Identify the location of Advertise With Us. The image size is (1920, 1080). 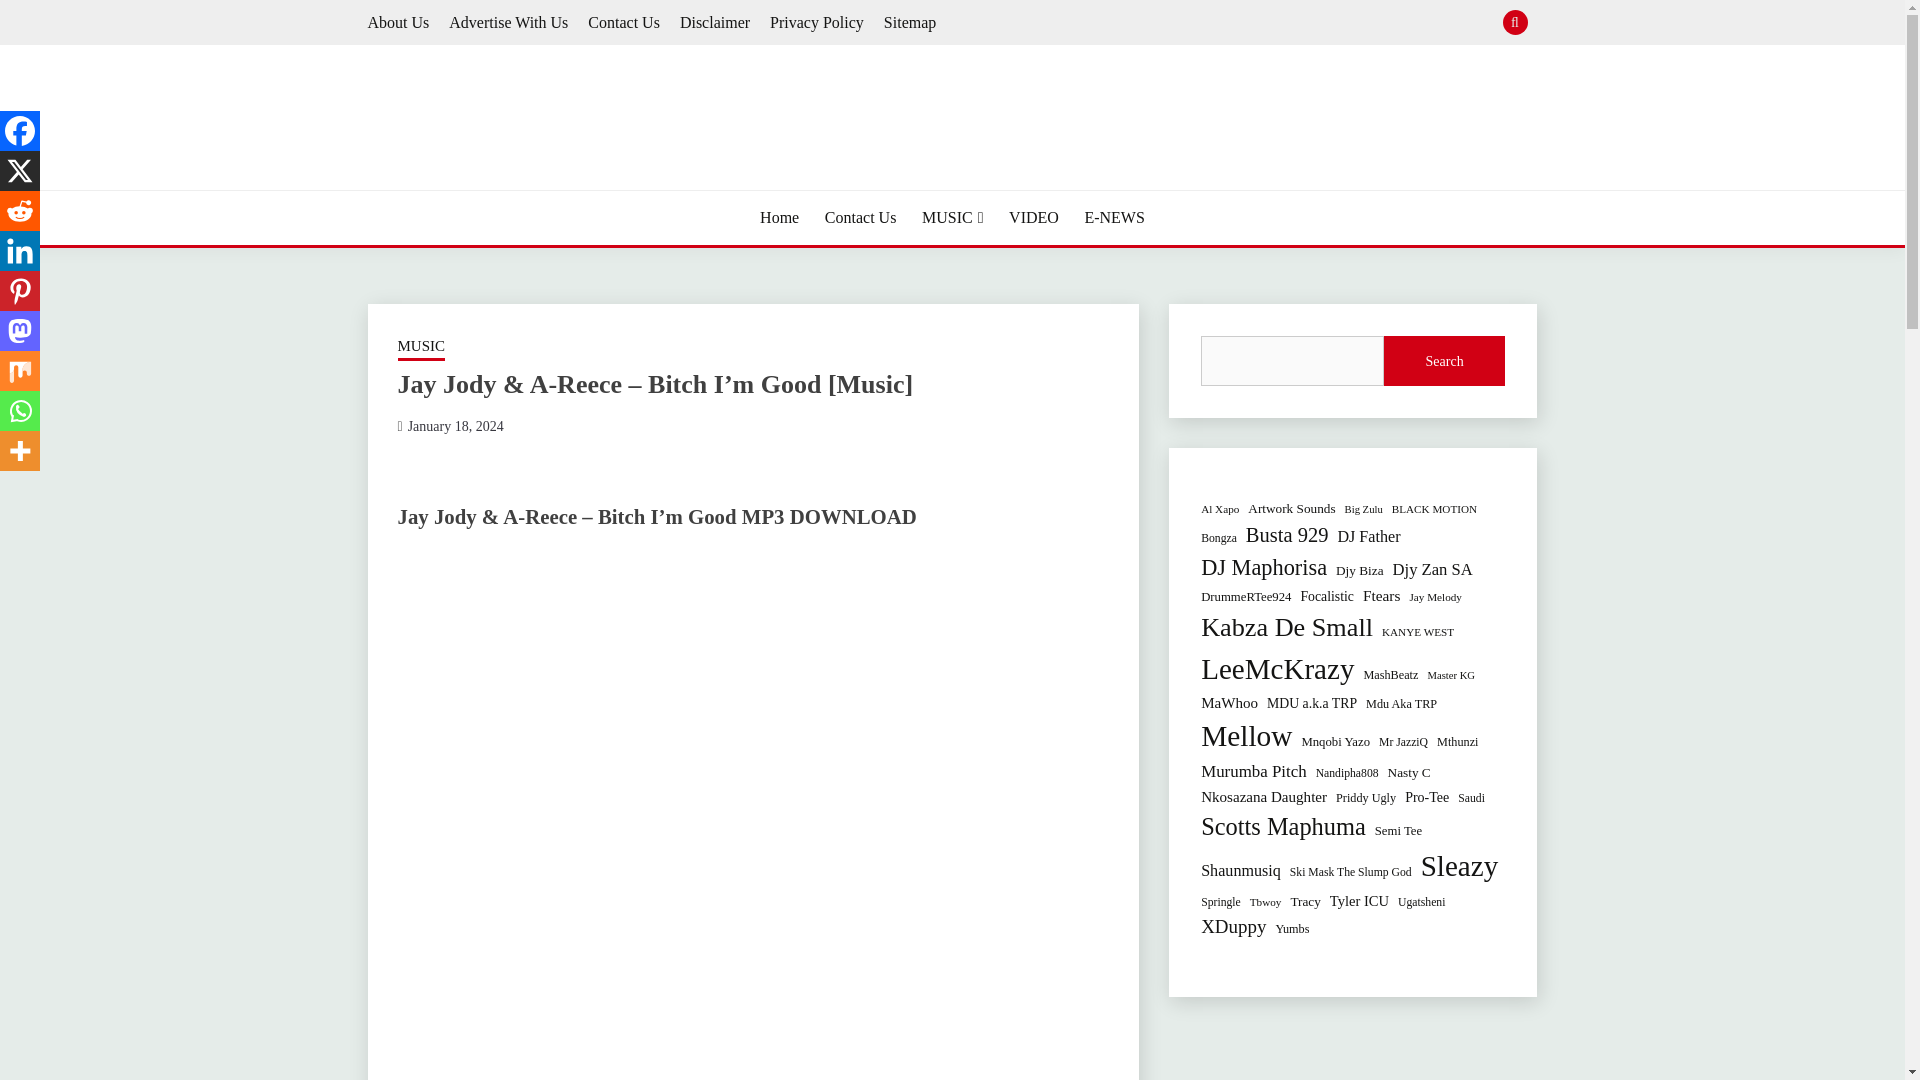
(508, 22).